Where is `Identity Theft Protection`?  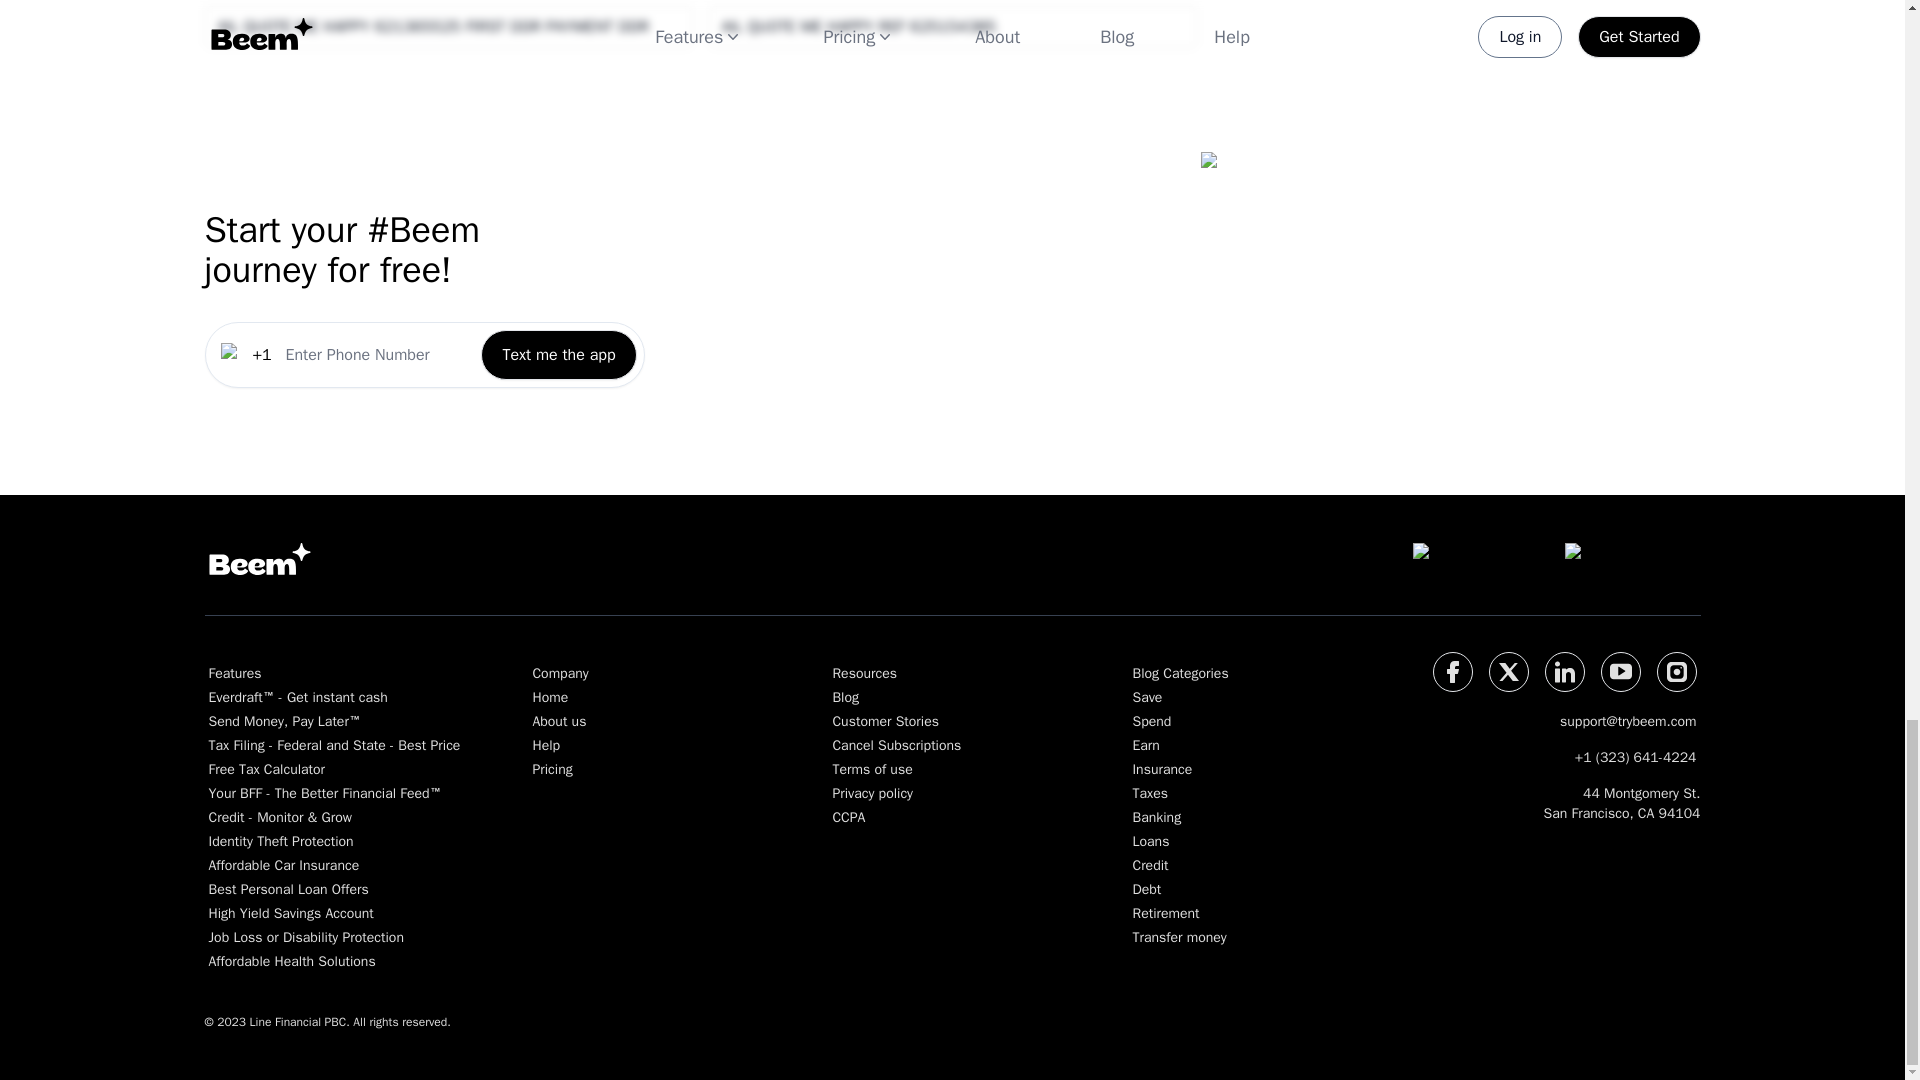
Identity Theft Protection is located at coordinates (334, 842).